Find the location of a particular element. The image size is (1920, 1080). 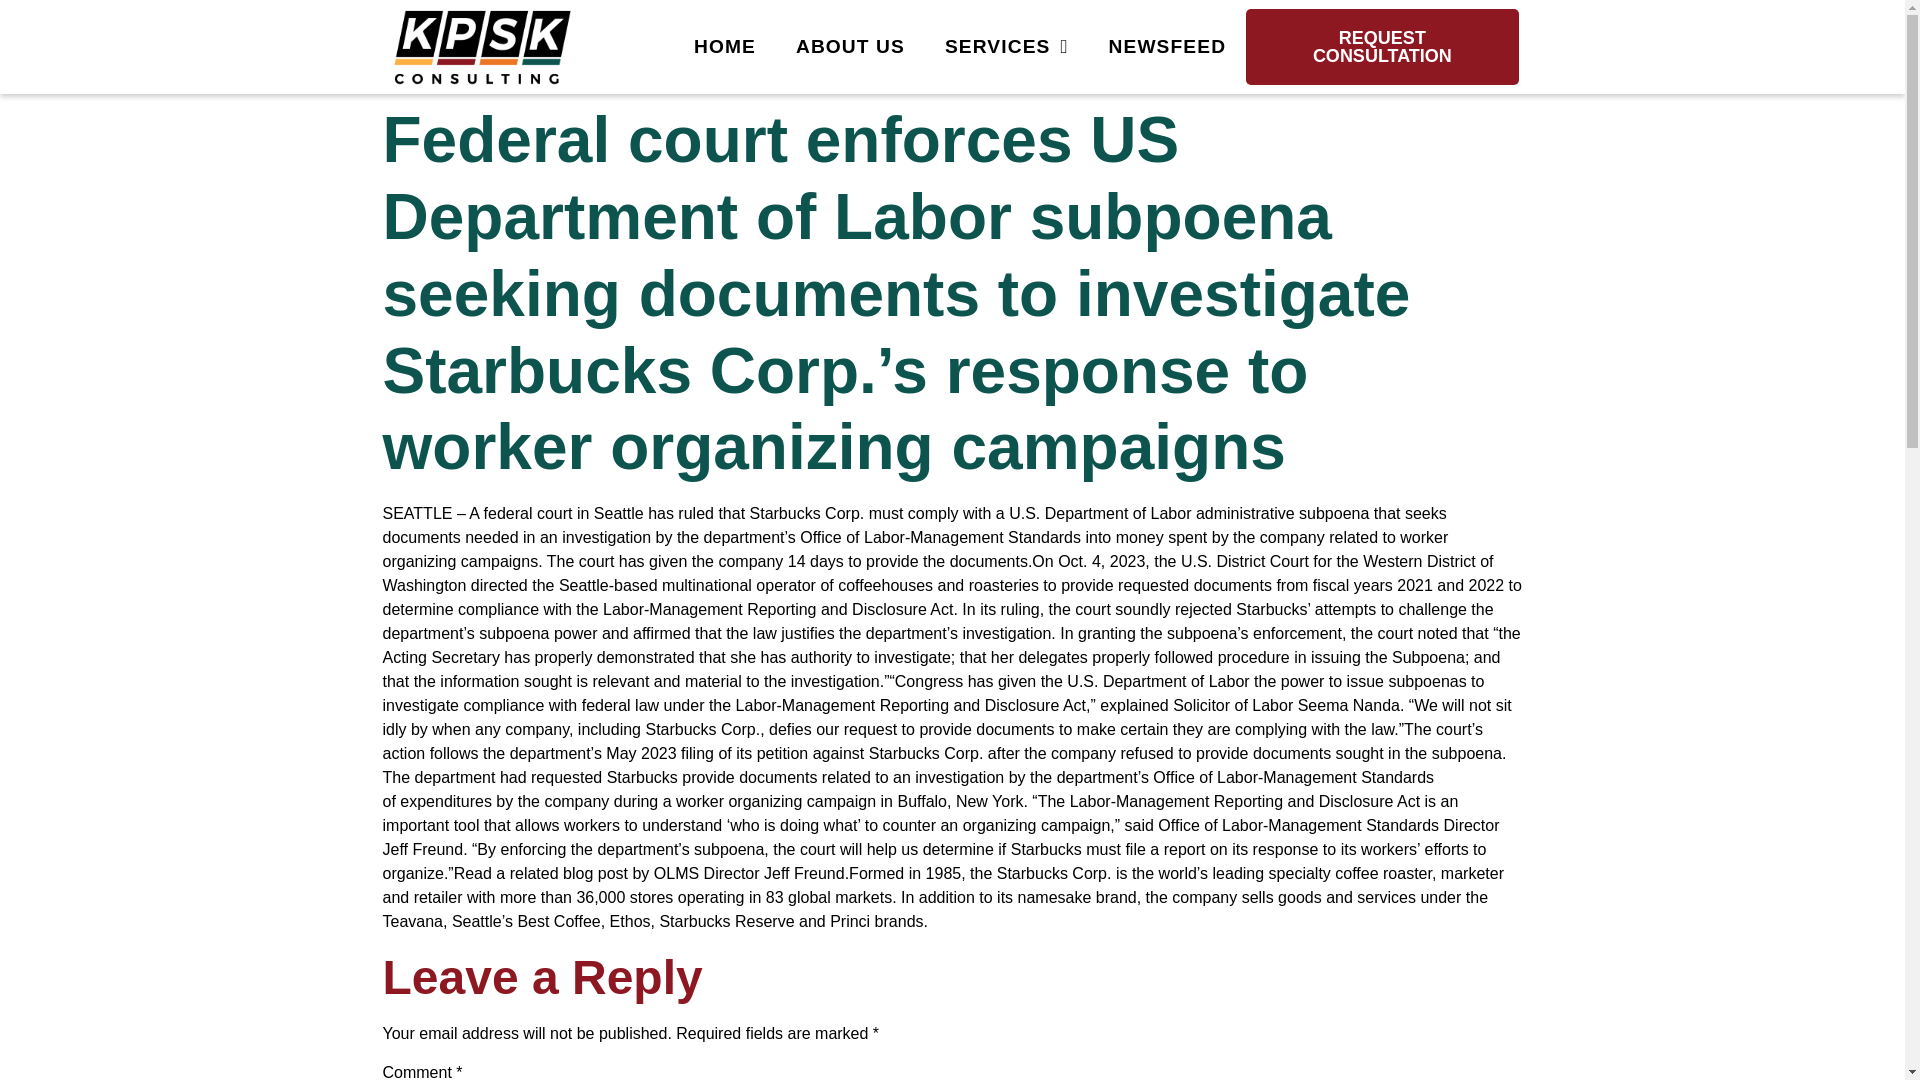

HOME is located at coordinates (724, 46).